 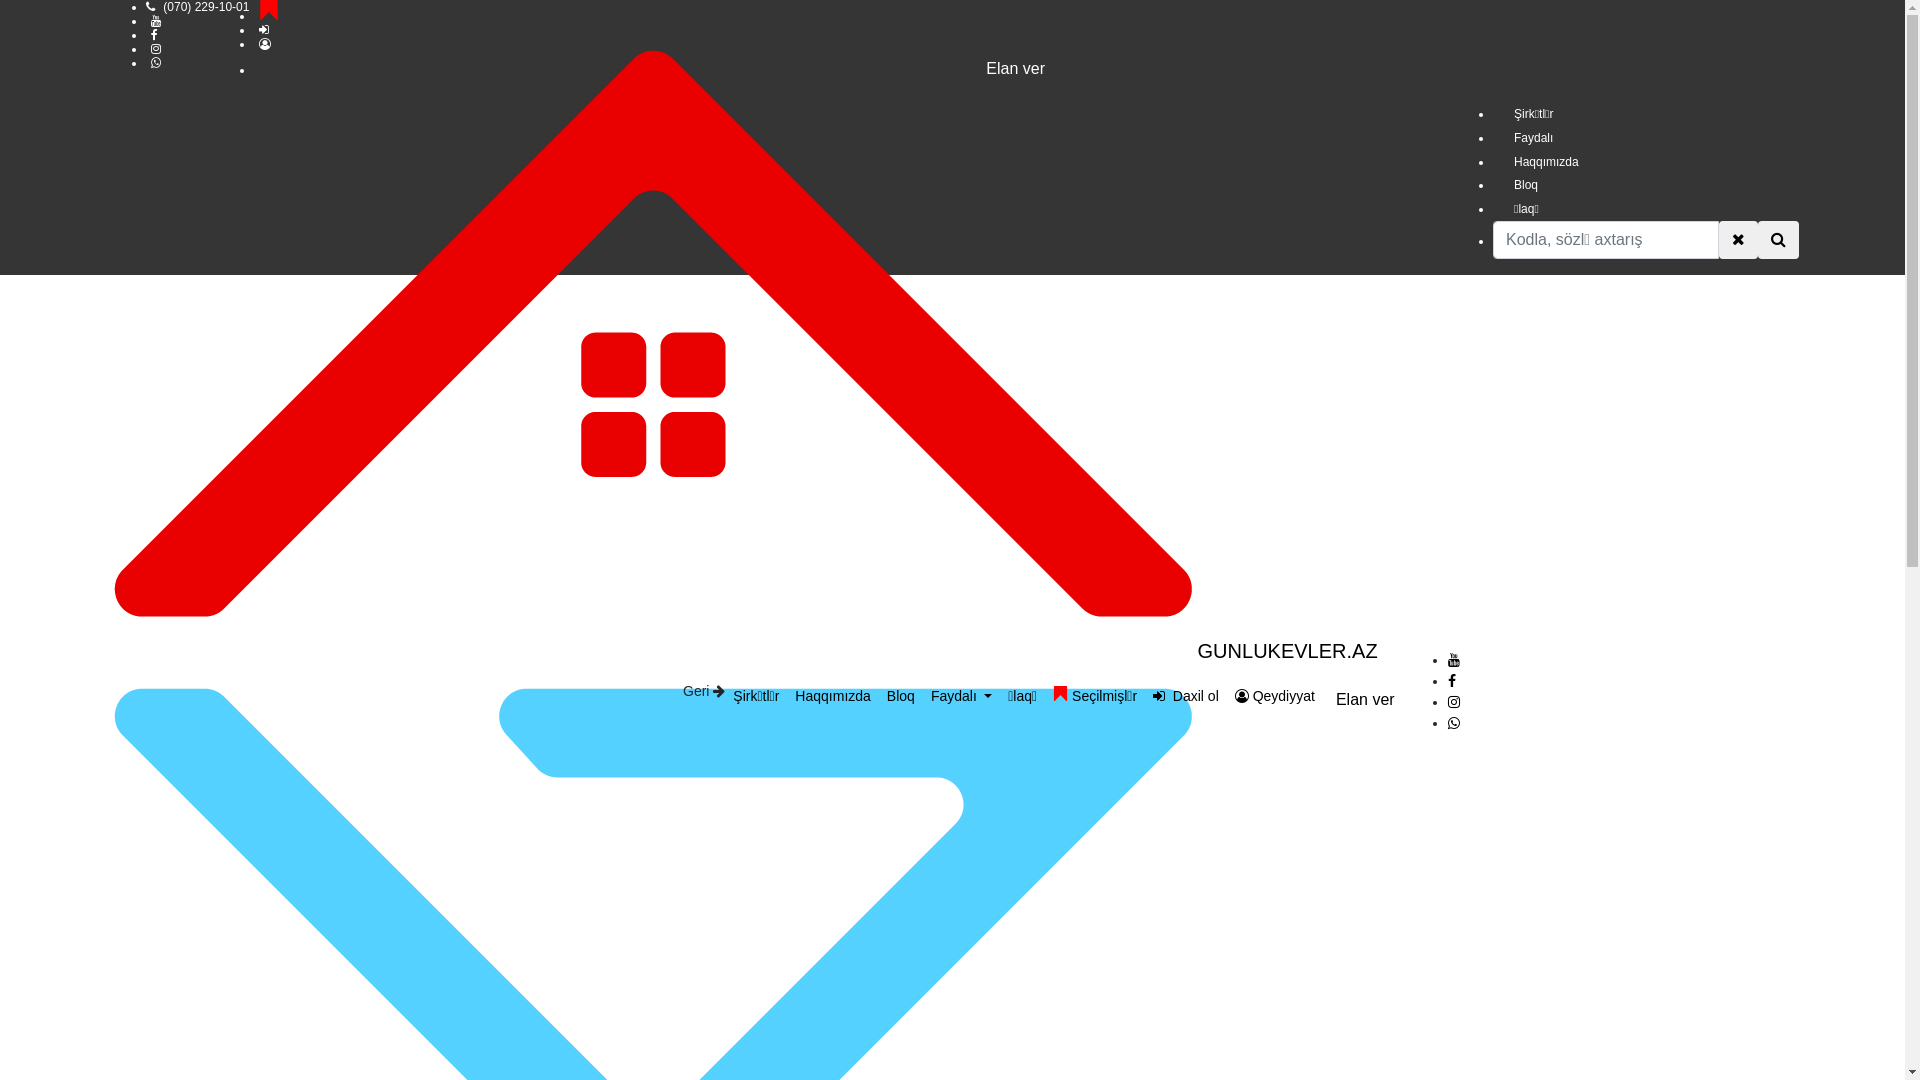 I want to click on Previous, so click(x=242, y=230).